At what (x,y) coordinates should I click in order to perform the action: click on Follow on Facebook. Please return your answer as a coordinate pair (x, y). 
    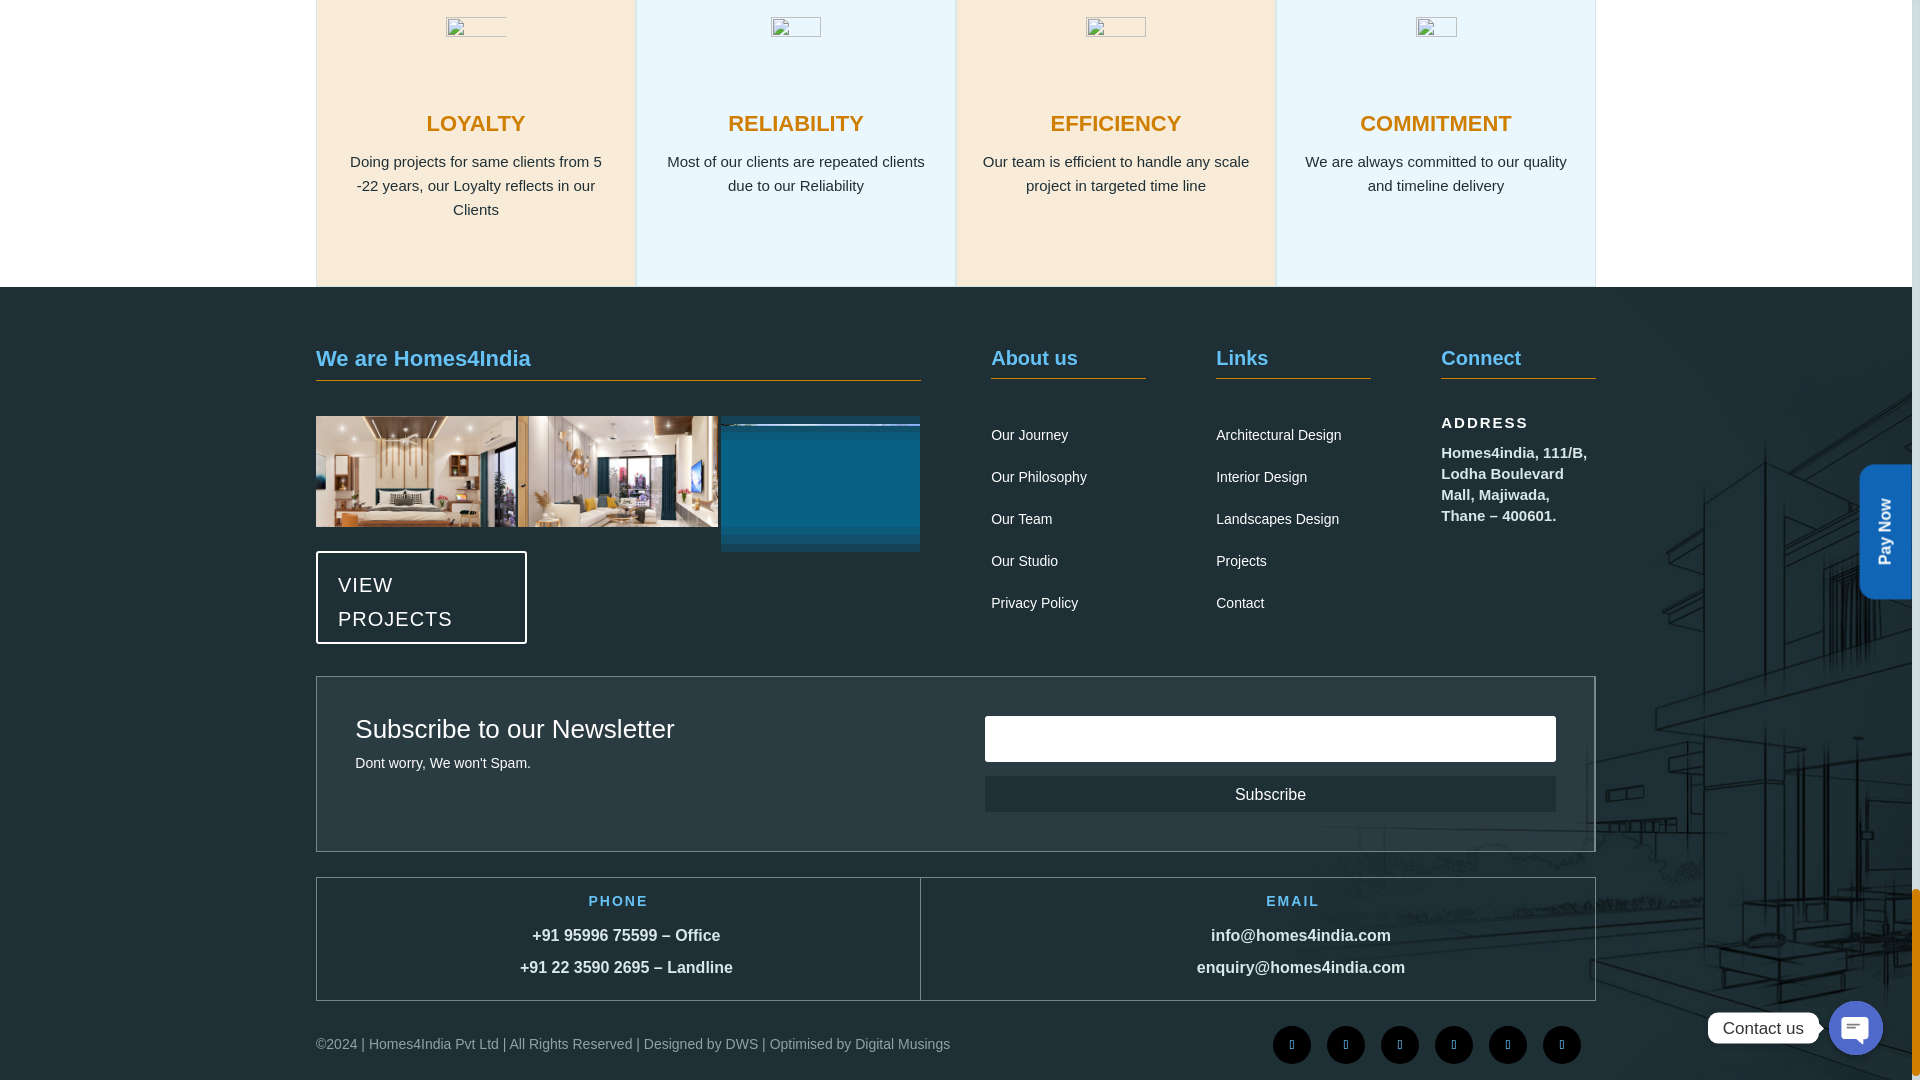
    Looking at the image, I should click on (1292, 1044).